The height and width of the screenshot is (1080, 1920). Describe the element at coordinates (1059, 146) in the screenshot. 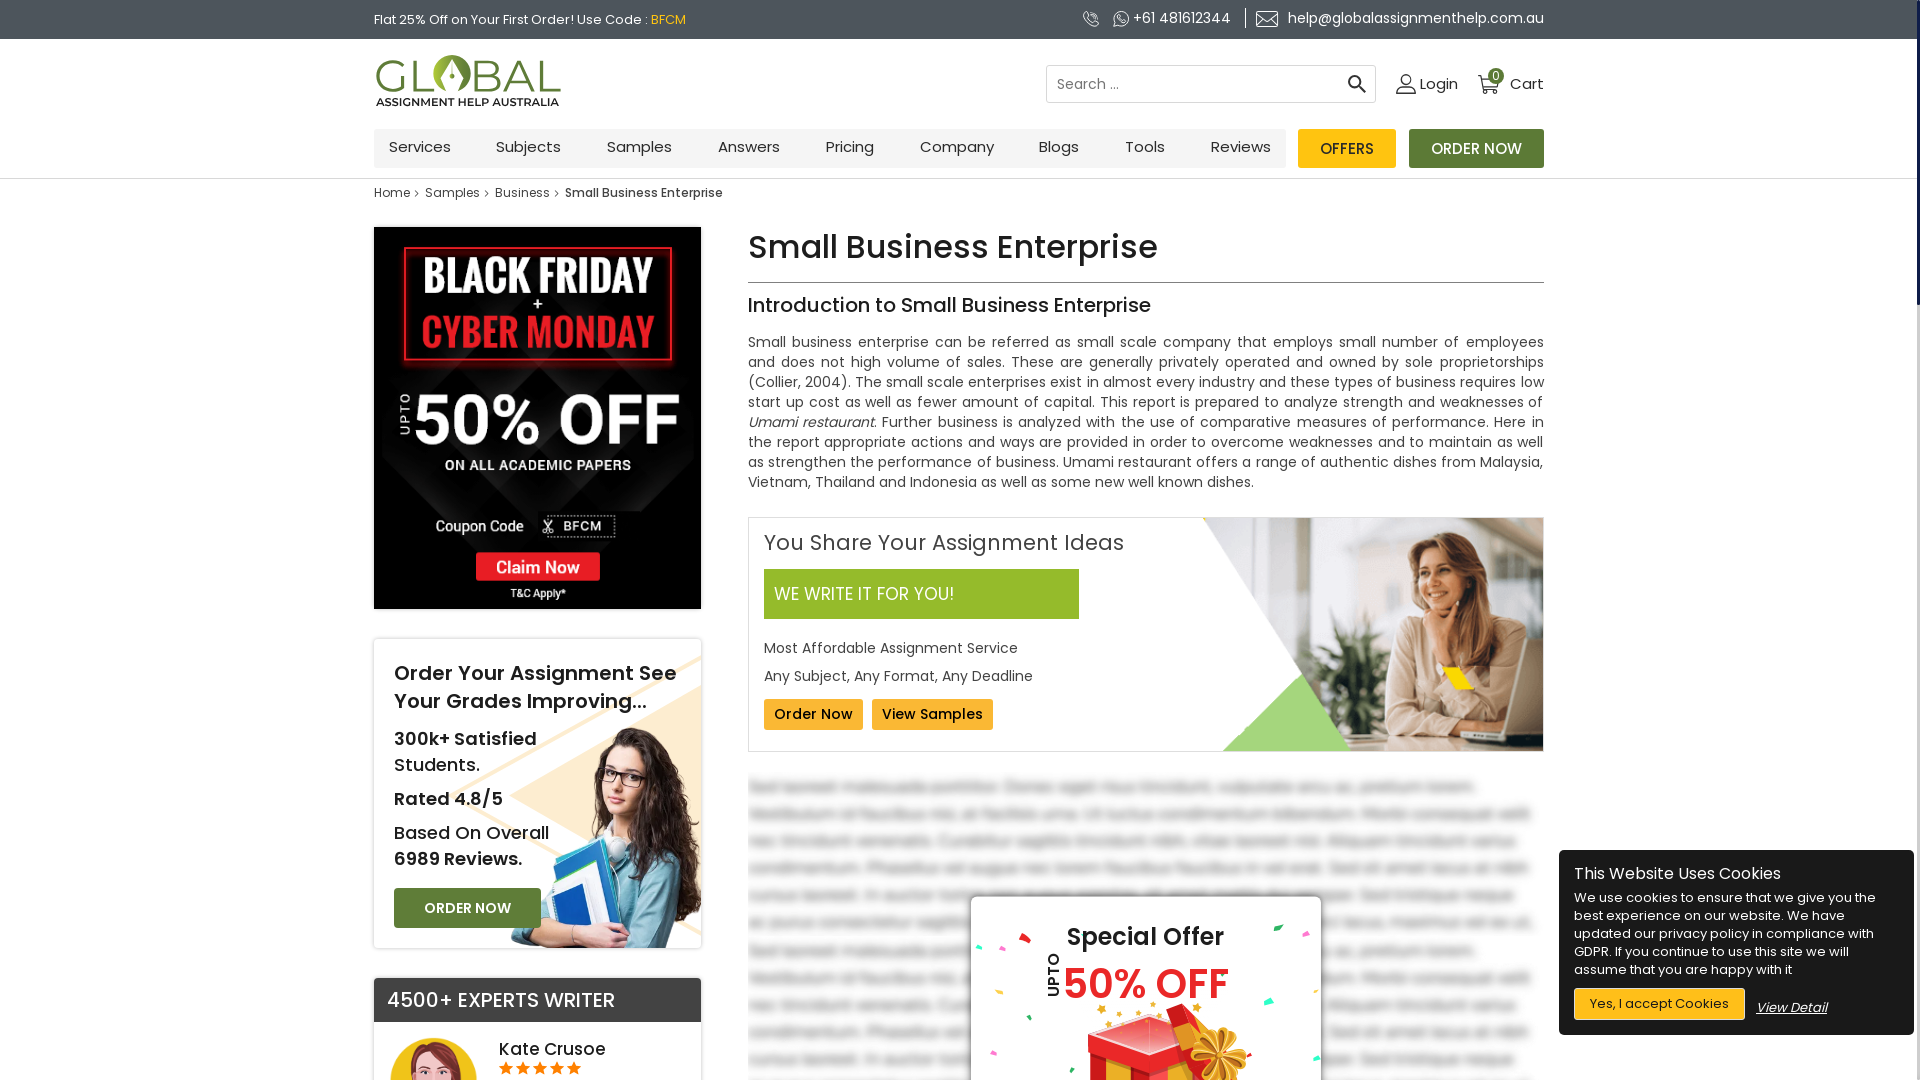

I see `Blogs` at that location.